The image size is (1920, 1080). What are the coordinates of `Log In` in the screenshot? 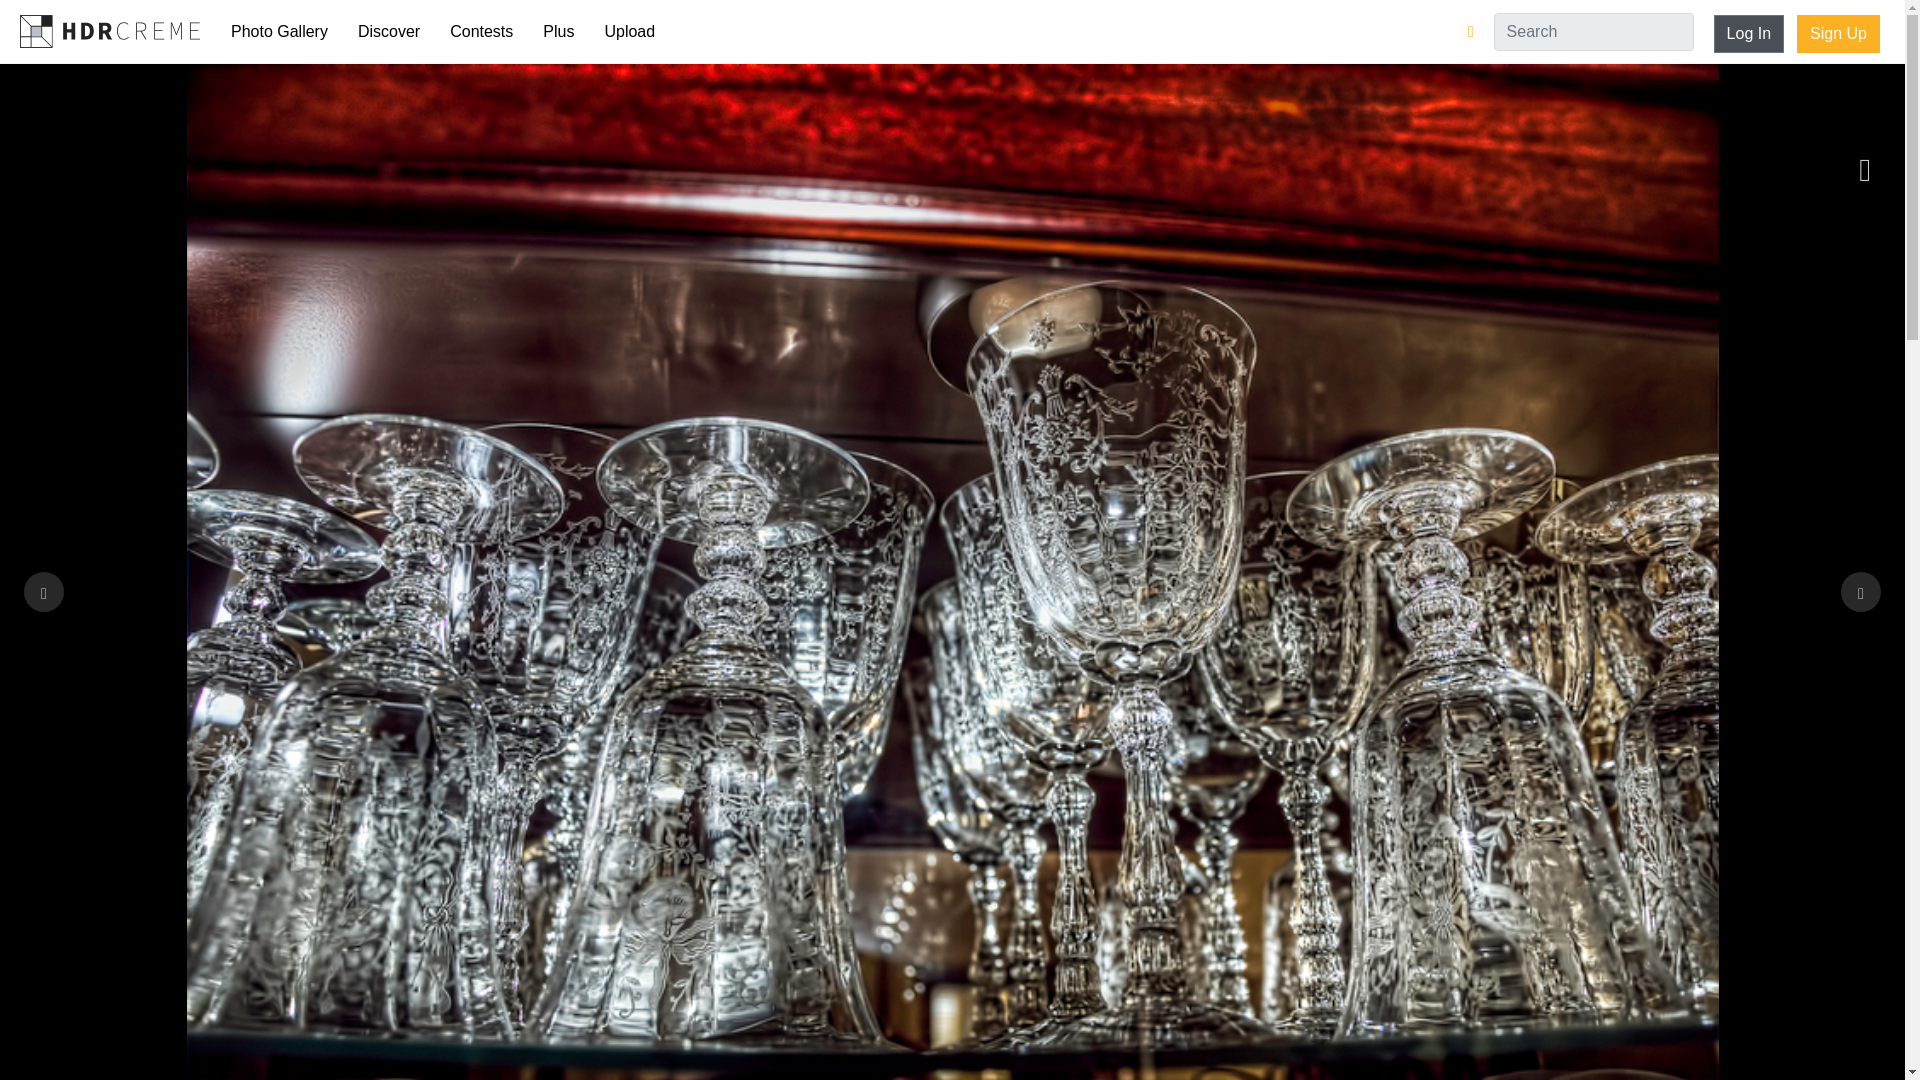 It's located at (1748, 34).